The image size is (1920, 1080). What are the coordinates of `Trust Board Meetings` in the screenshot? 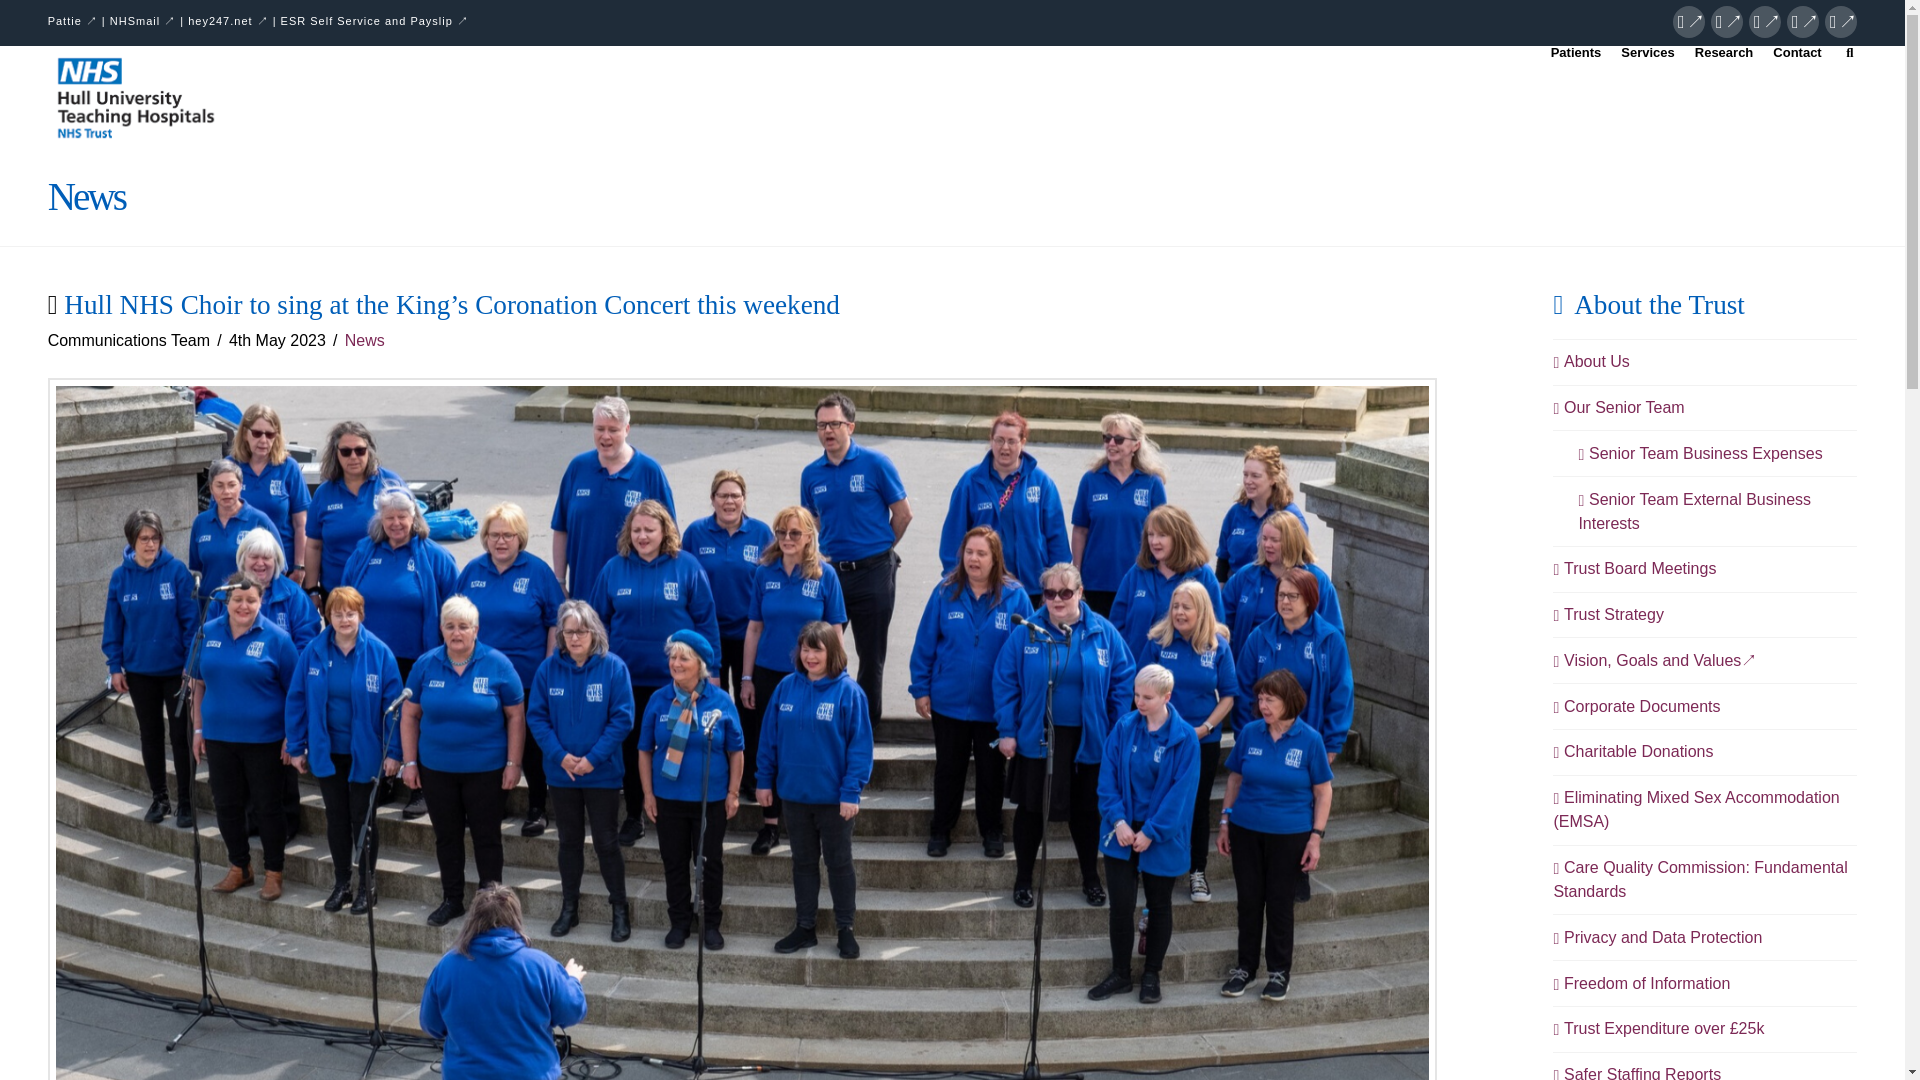 It's located at (1634, 569).